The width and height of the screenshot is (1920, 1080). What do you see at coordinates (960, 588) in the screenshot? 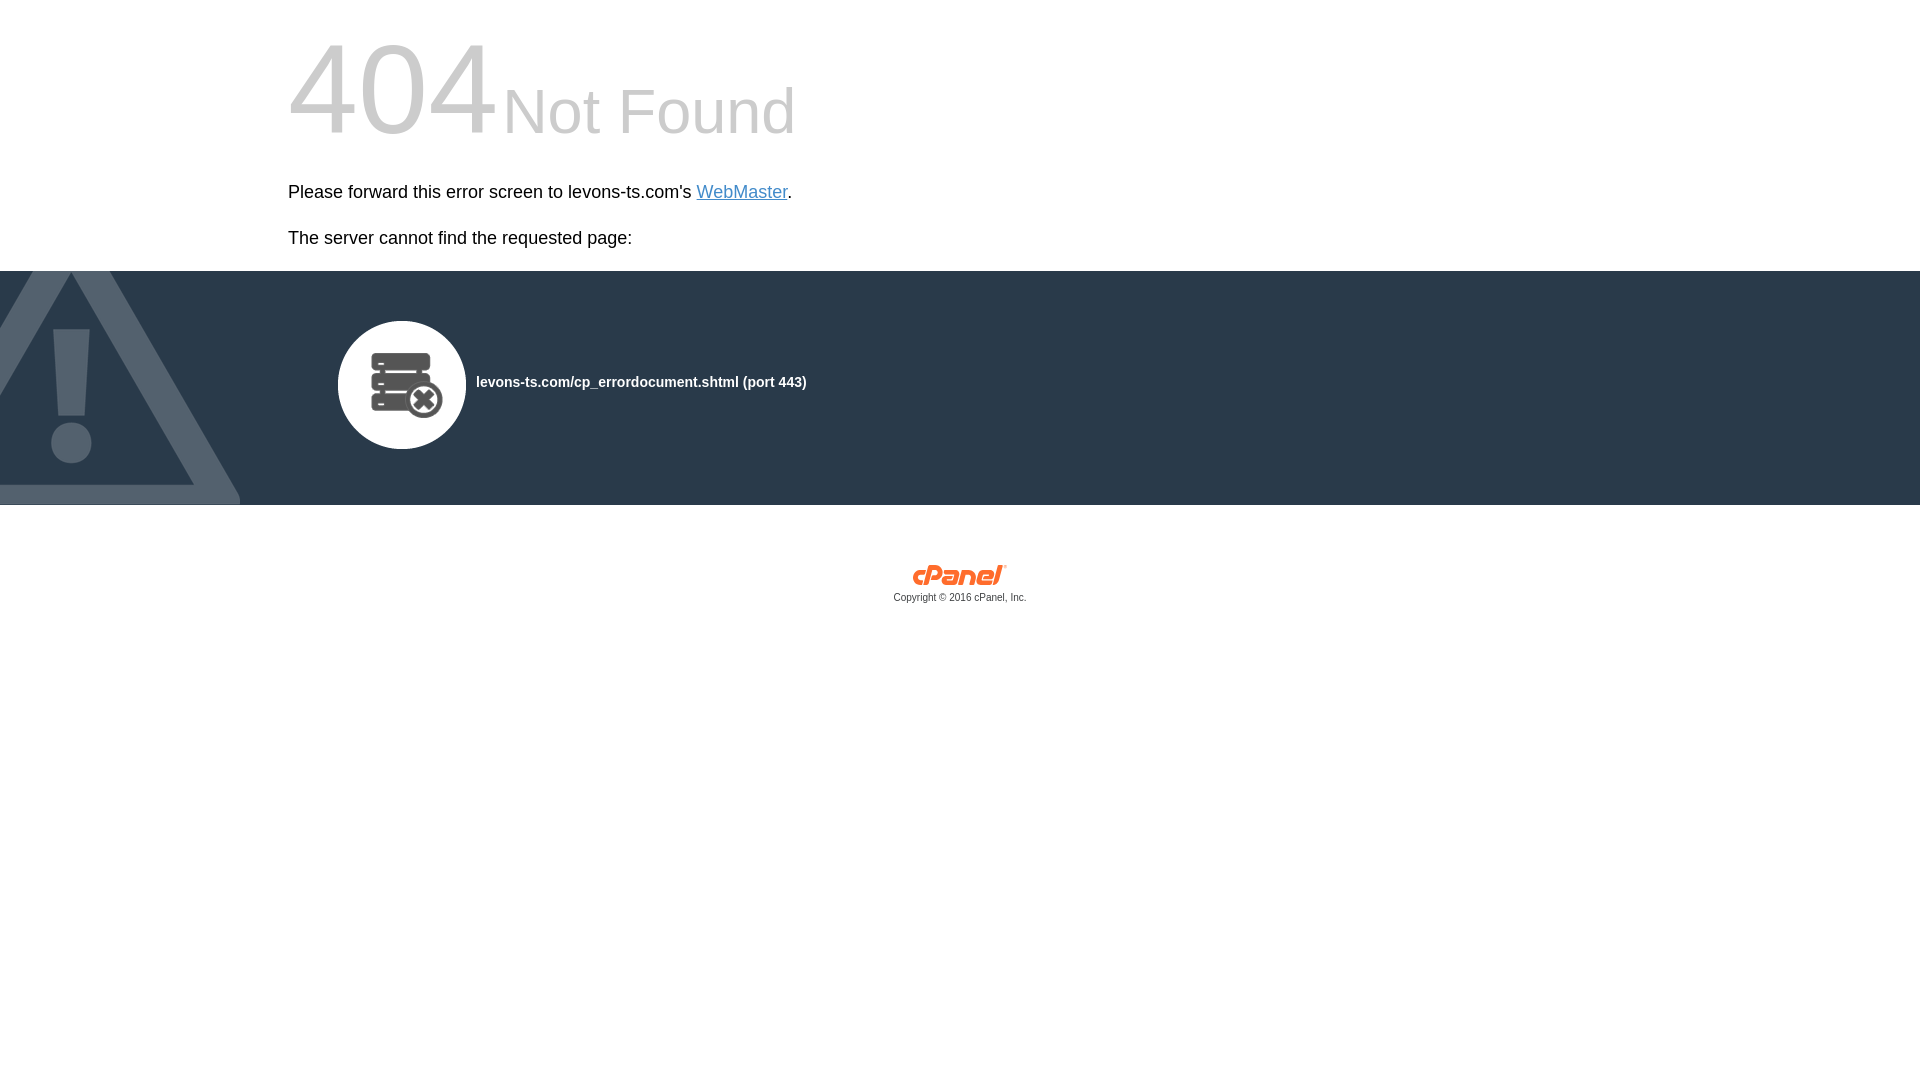
I see `cPanel, Inc.` at bounding box center [960, 588].